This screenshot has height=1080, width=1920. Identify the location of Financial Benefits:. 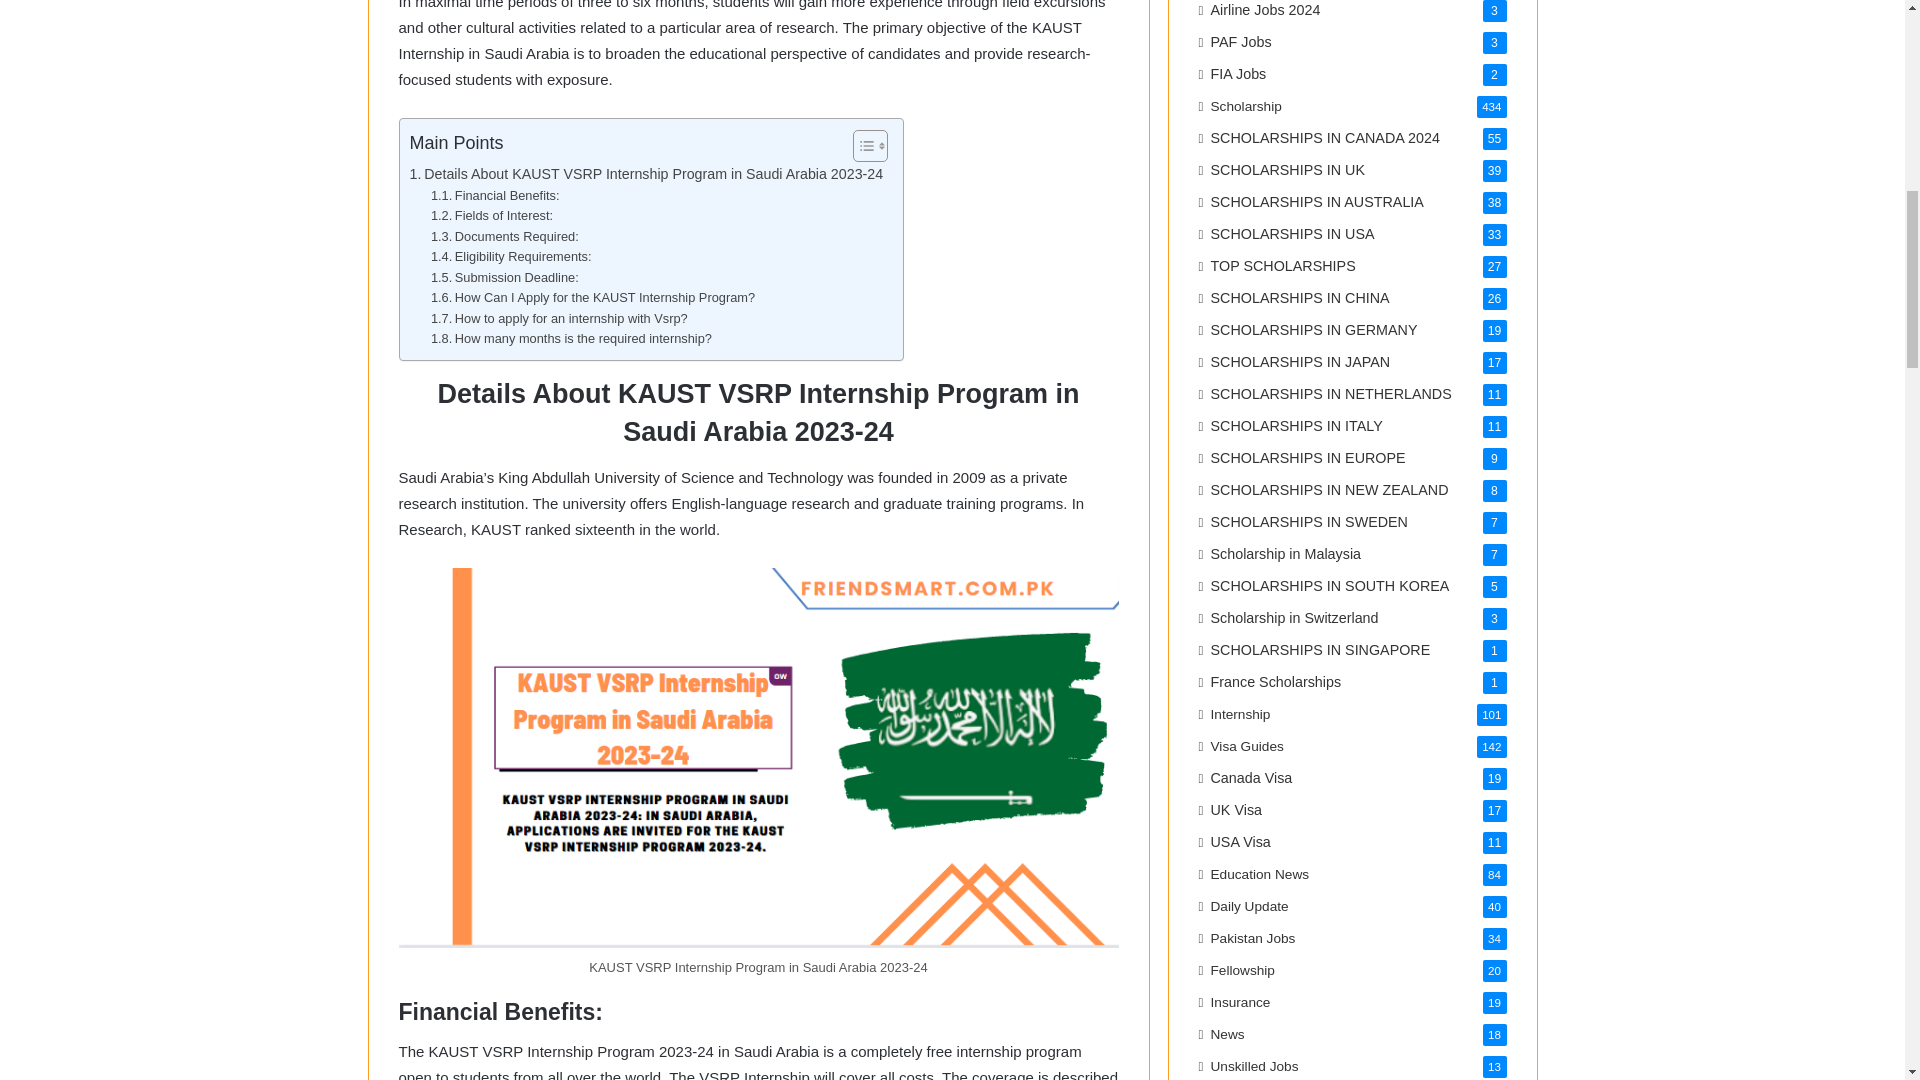
(495, 196).